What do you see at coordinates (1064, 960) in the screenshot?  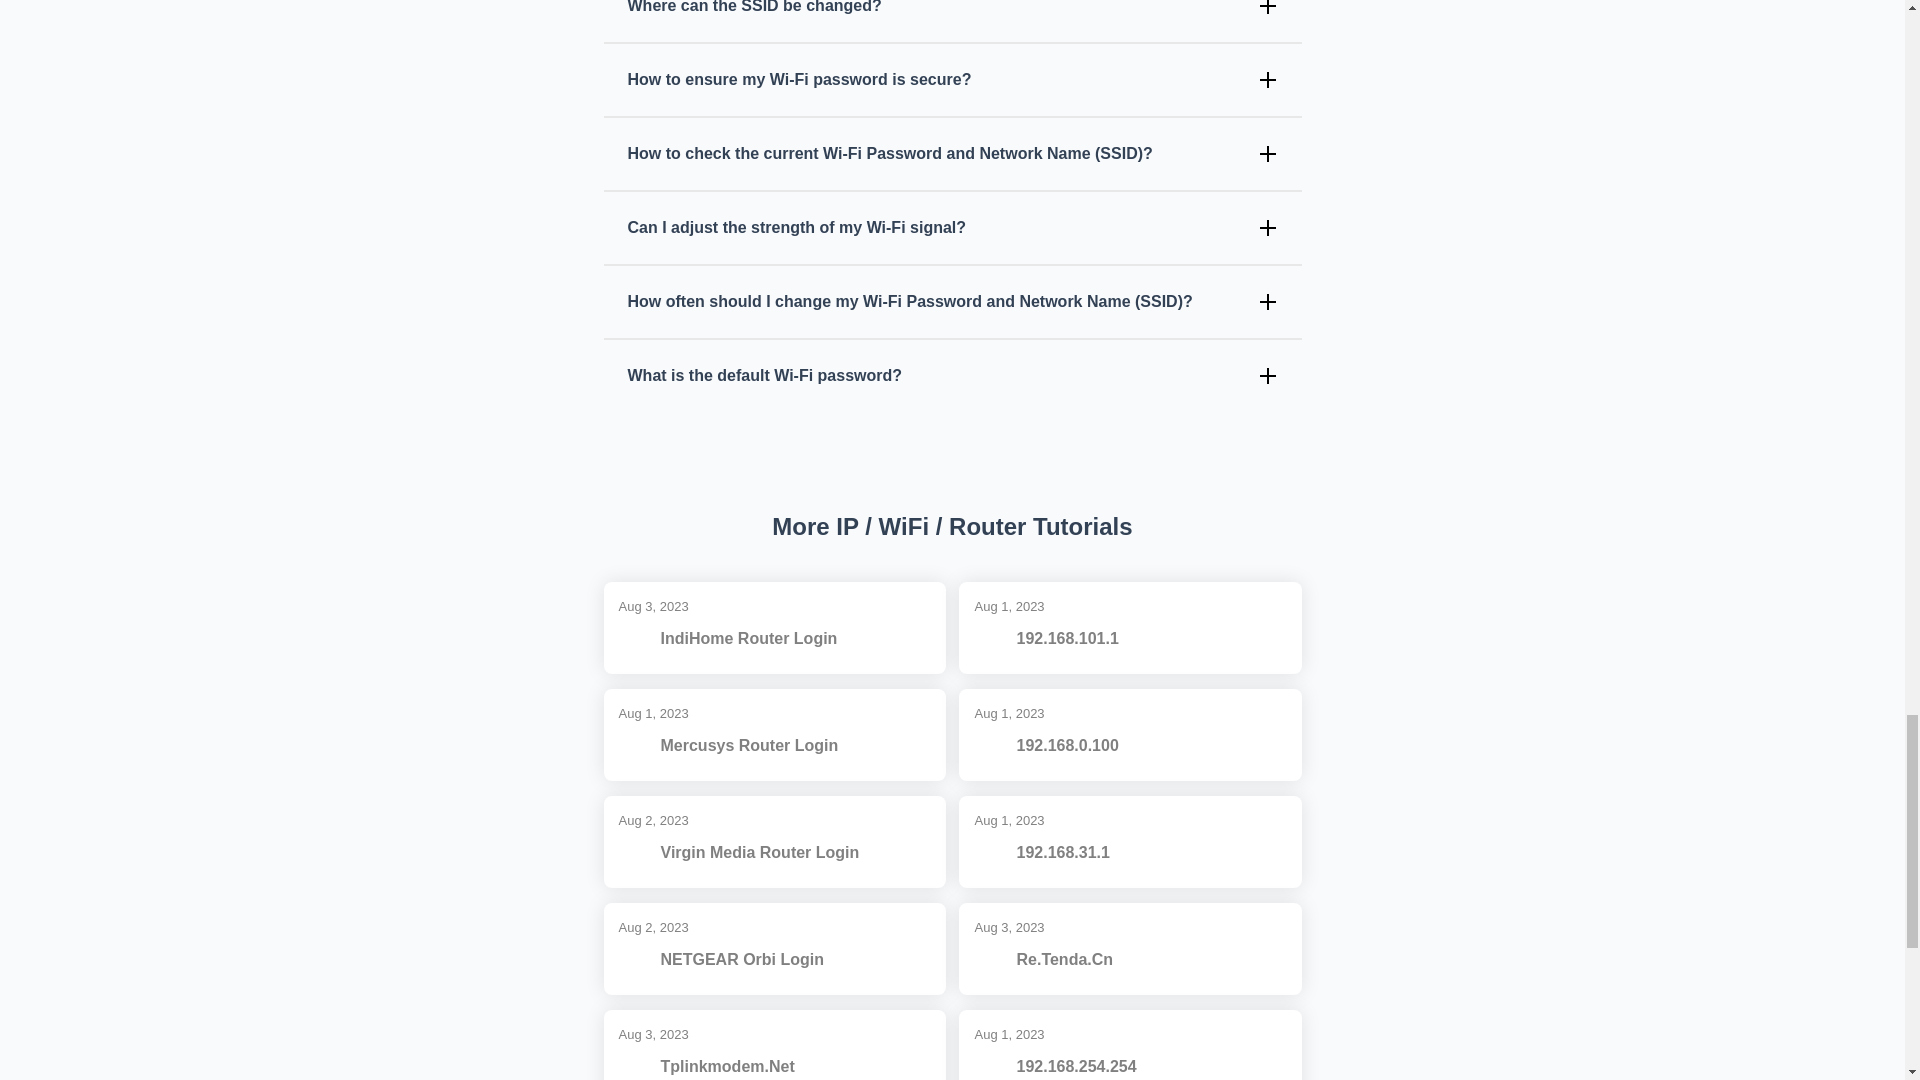 I see `Re.Tenda.Cn` at bounding box center [1064, 960].